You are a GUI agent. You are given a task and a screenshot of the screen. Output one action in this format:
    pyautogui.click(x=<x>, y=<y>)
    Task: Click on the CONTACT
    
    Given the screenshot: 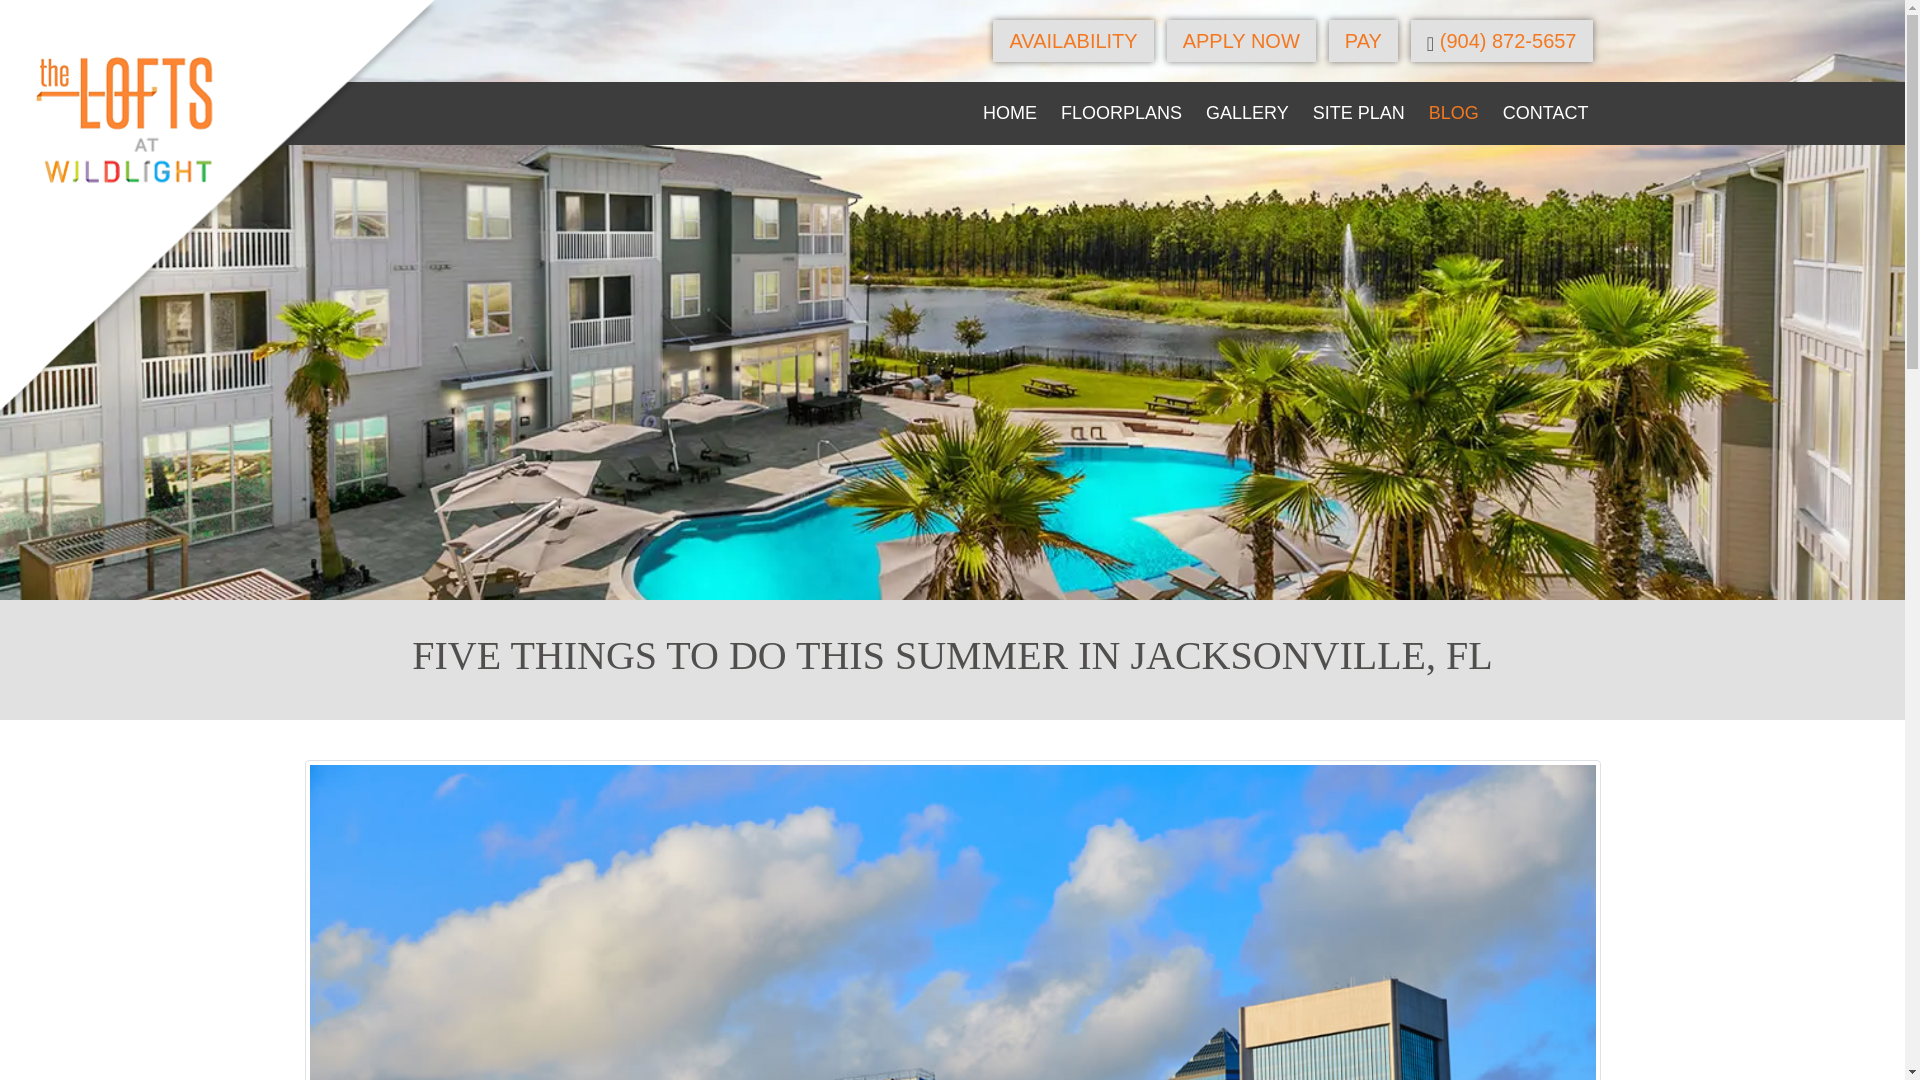 What is the action you would take?
    pyautogui.click(x=1546, y=113)
    